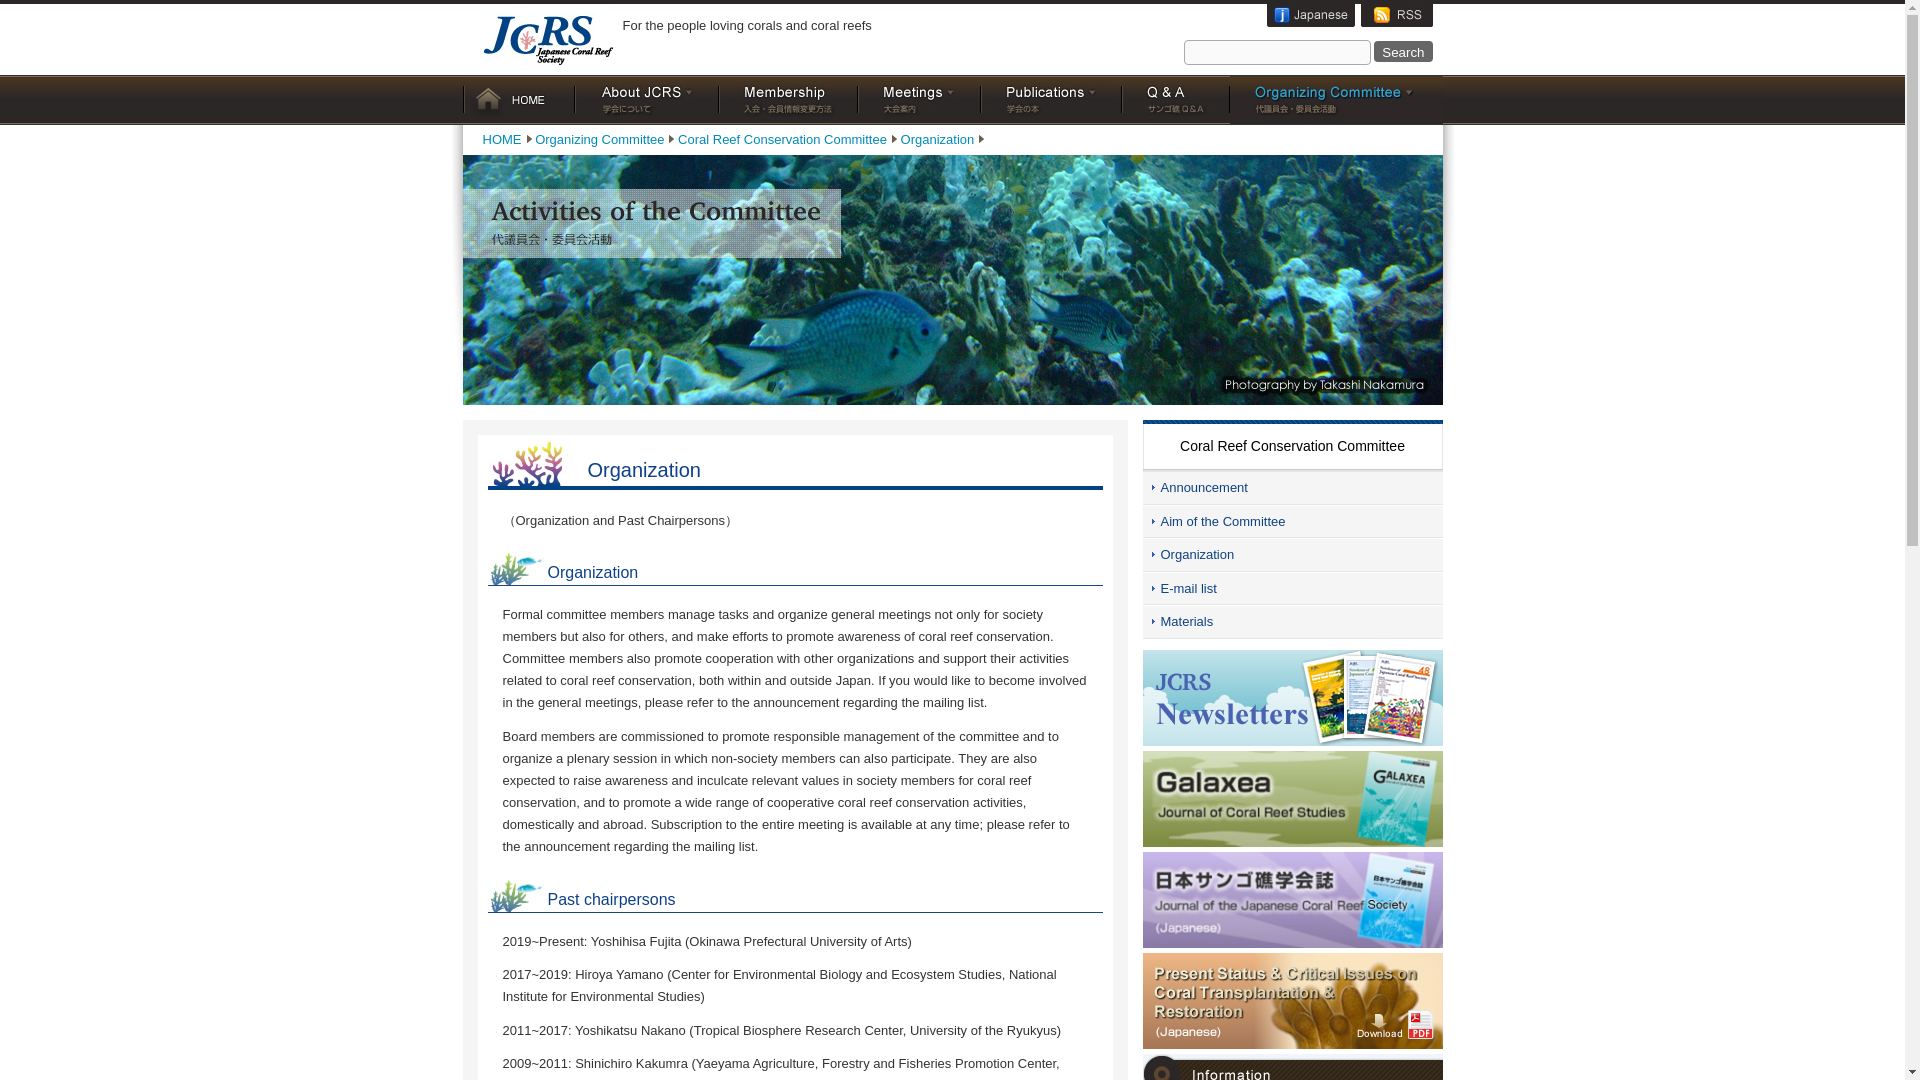 Image resolution: width=1920 pixels, height=1080 pixels. I want to click on Membership, so click(787, 100).